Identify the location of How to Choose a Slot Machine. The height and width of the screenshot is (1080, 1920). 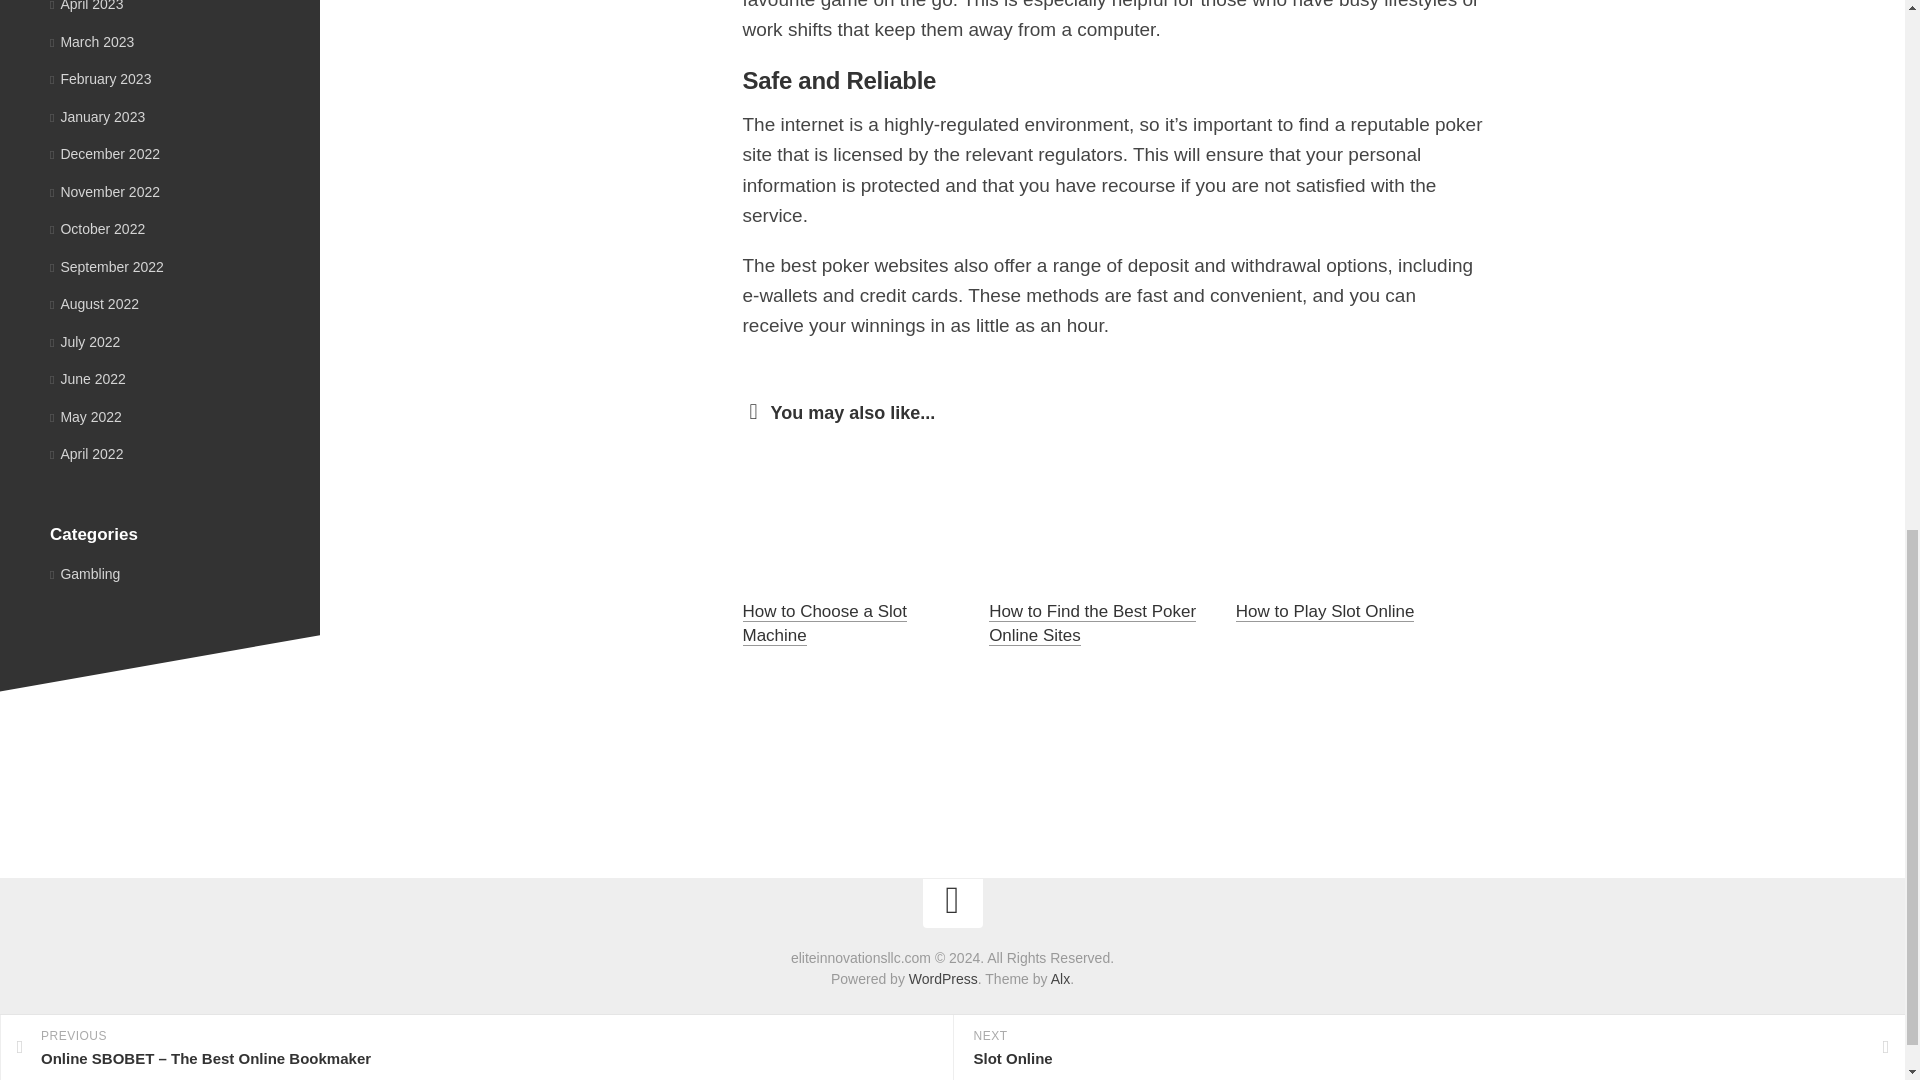
(824, 622).